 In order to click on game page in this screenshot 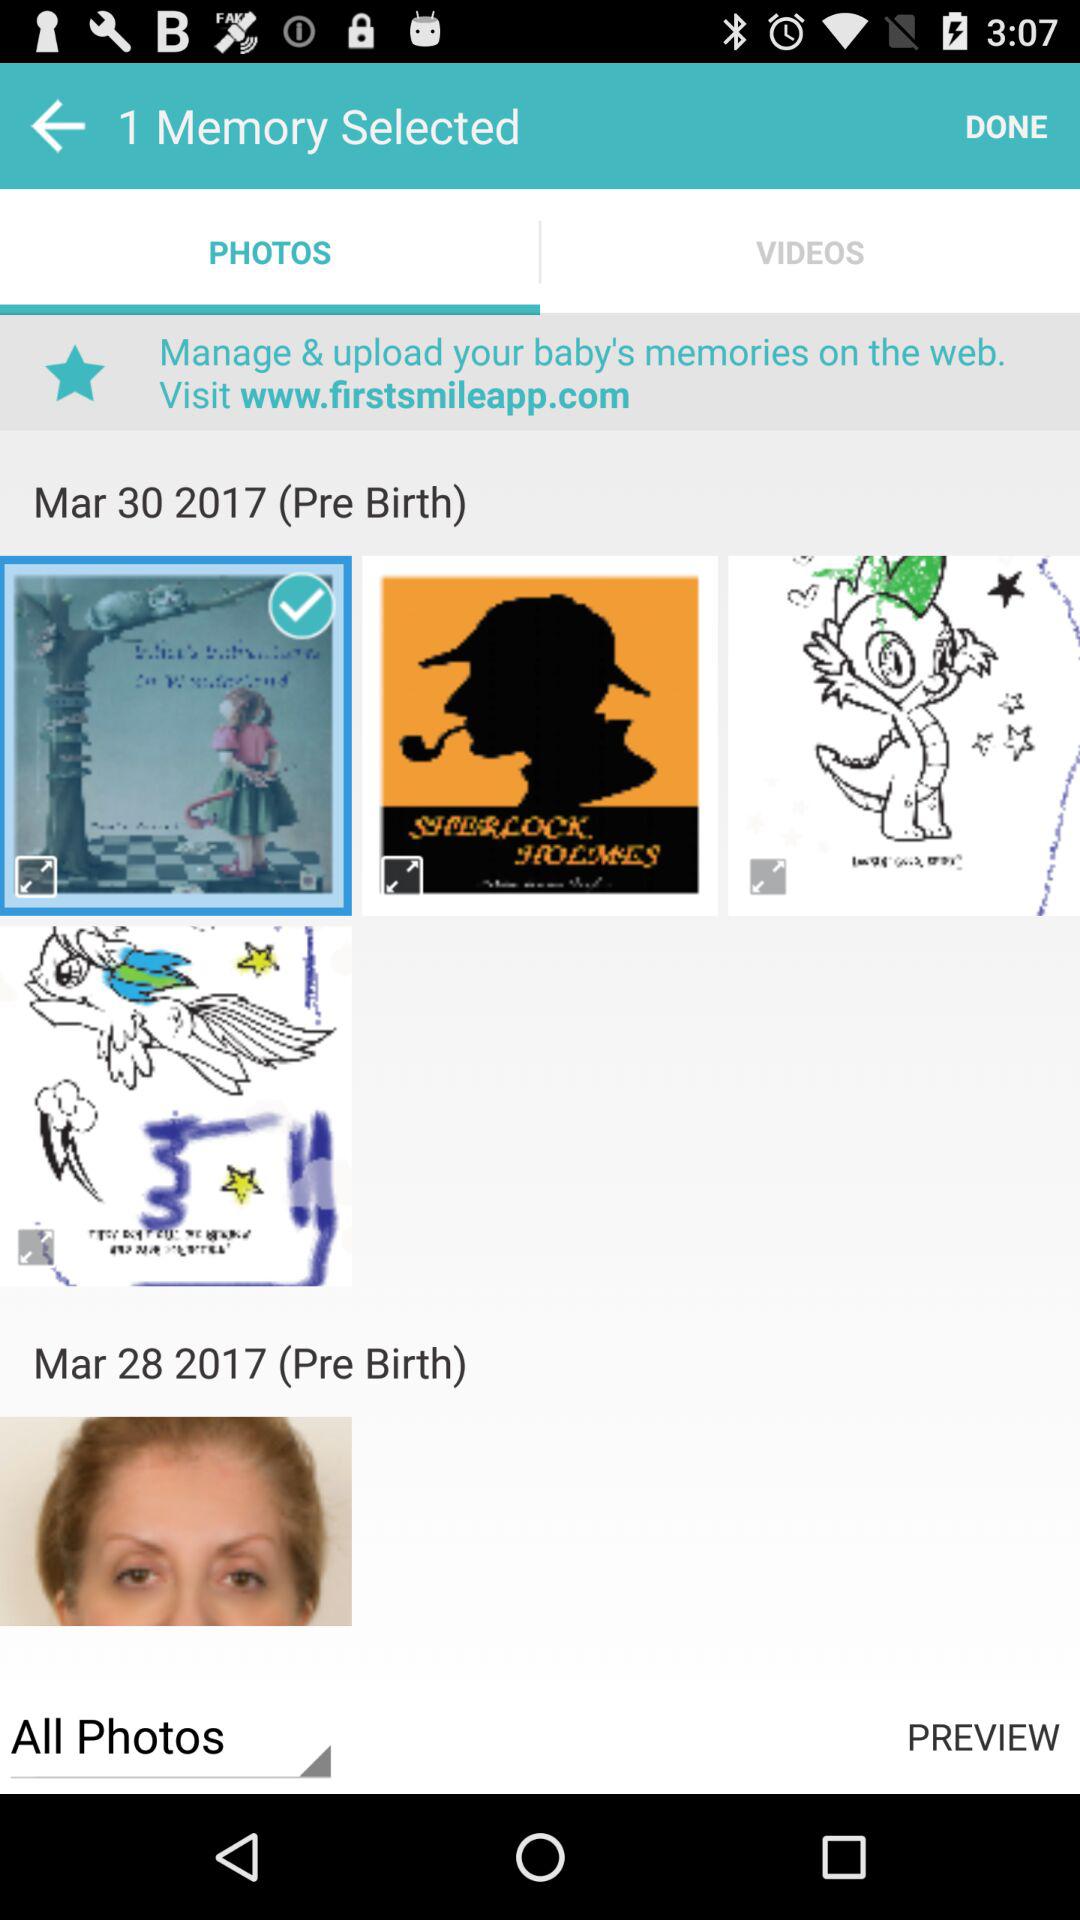, I will do `click(904, 735)`.